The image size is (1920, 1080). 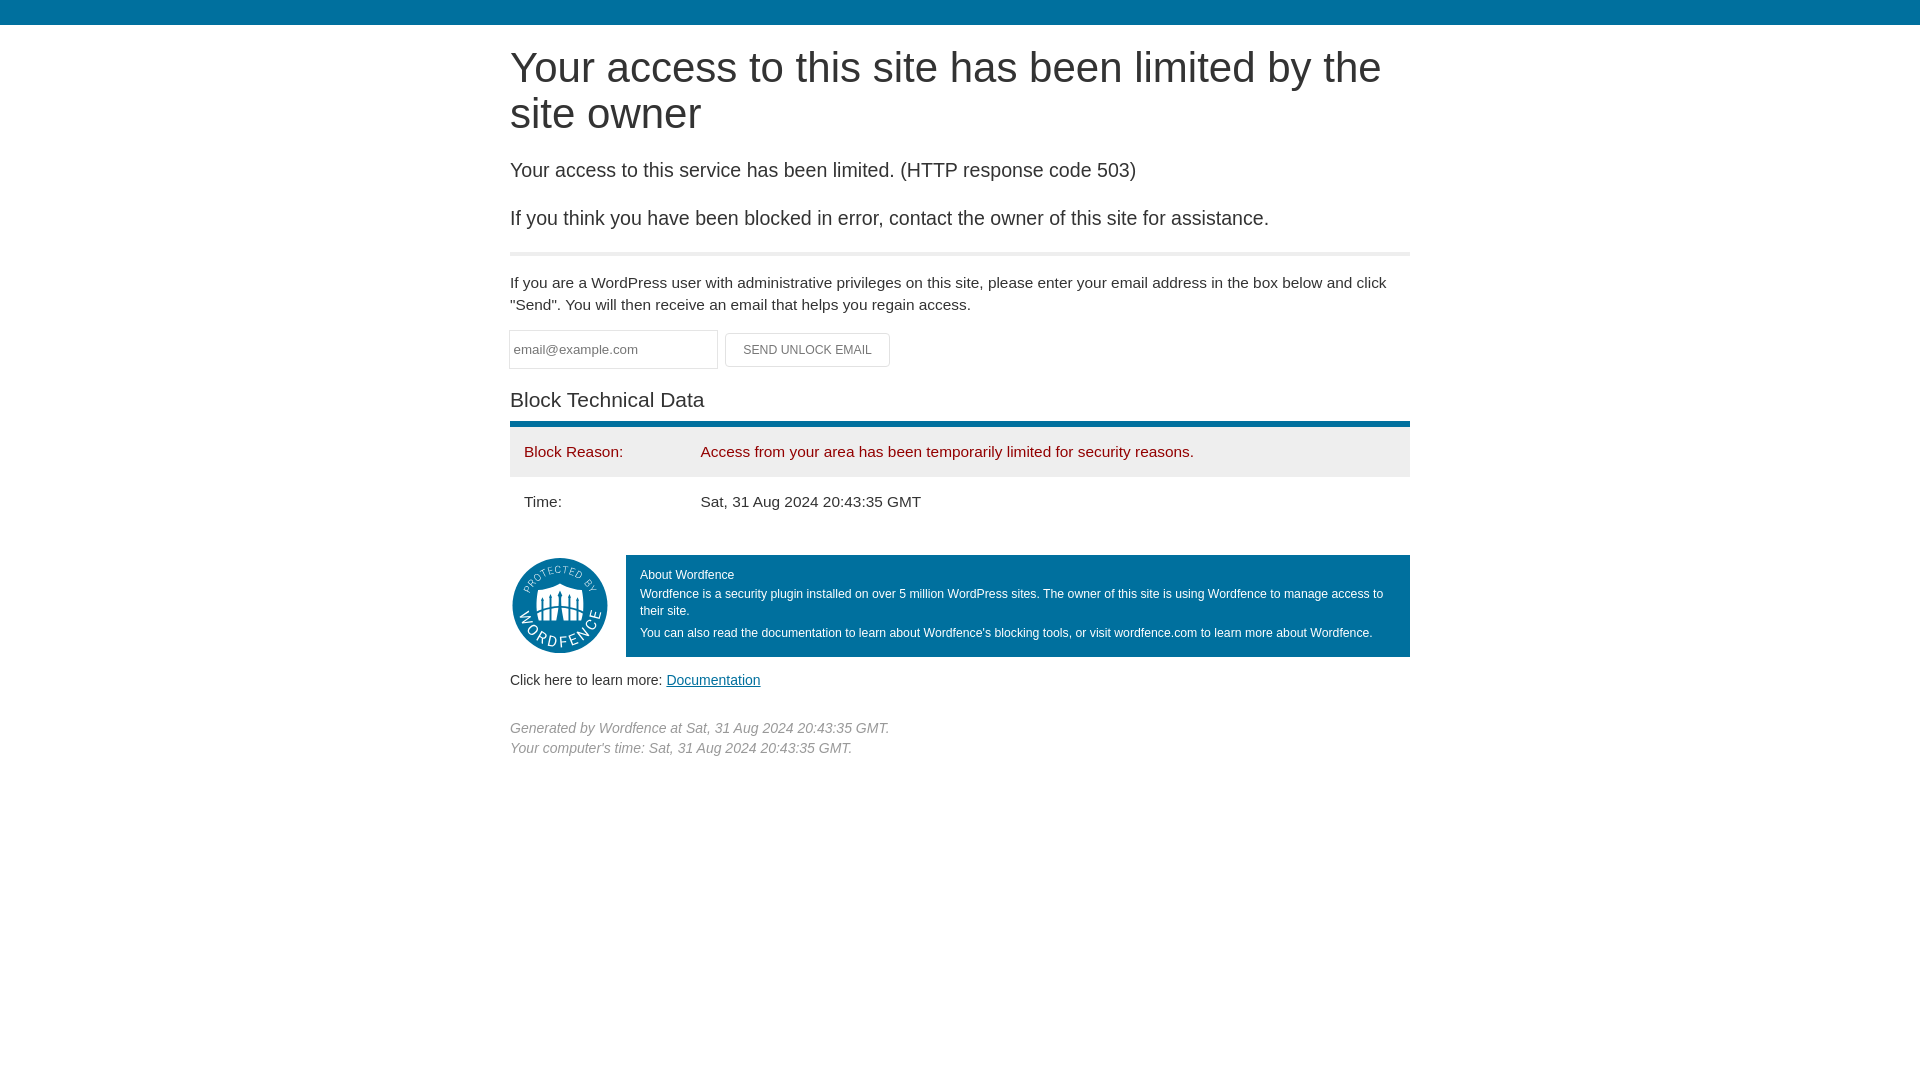 I want to click on Documentation, so click(x=713, y=679).